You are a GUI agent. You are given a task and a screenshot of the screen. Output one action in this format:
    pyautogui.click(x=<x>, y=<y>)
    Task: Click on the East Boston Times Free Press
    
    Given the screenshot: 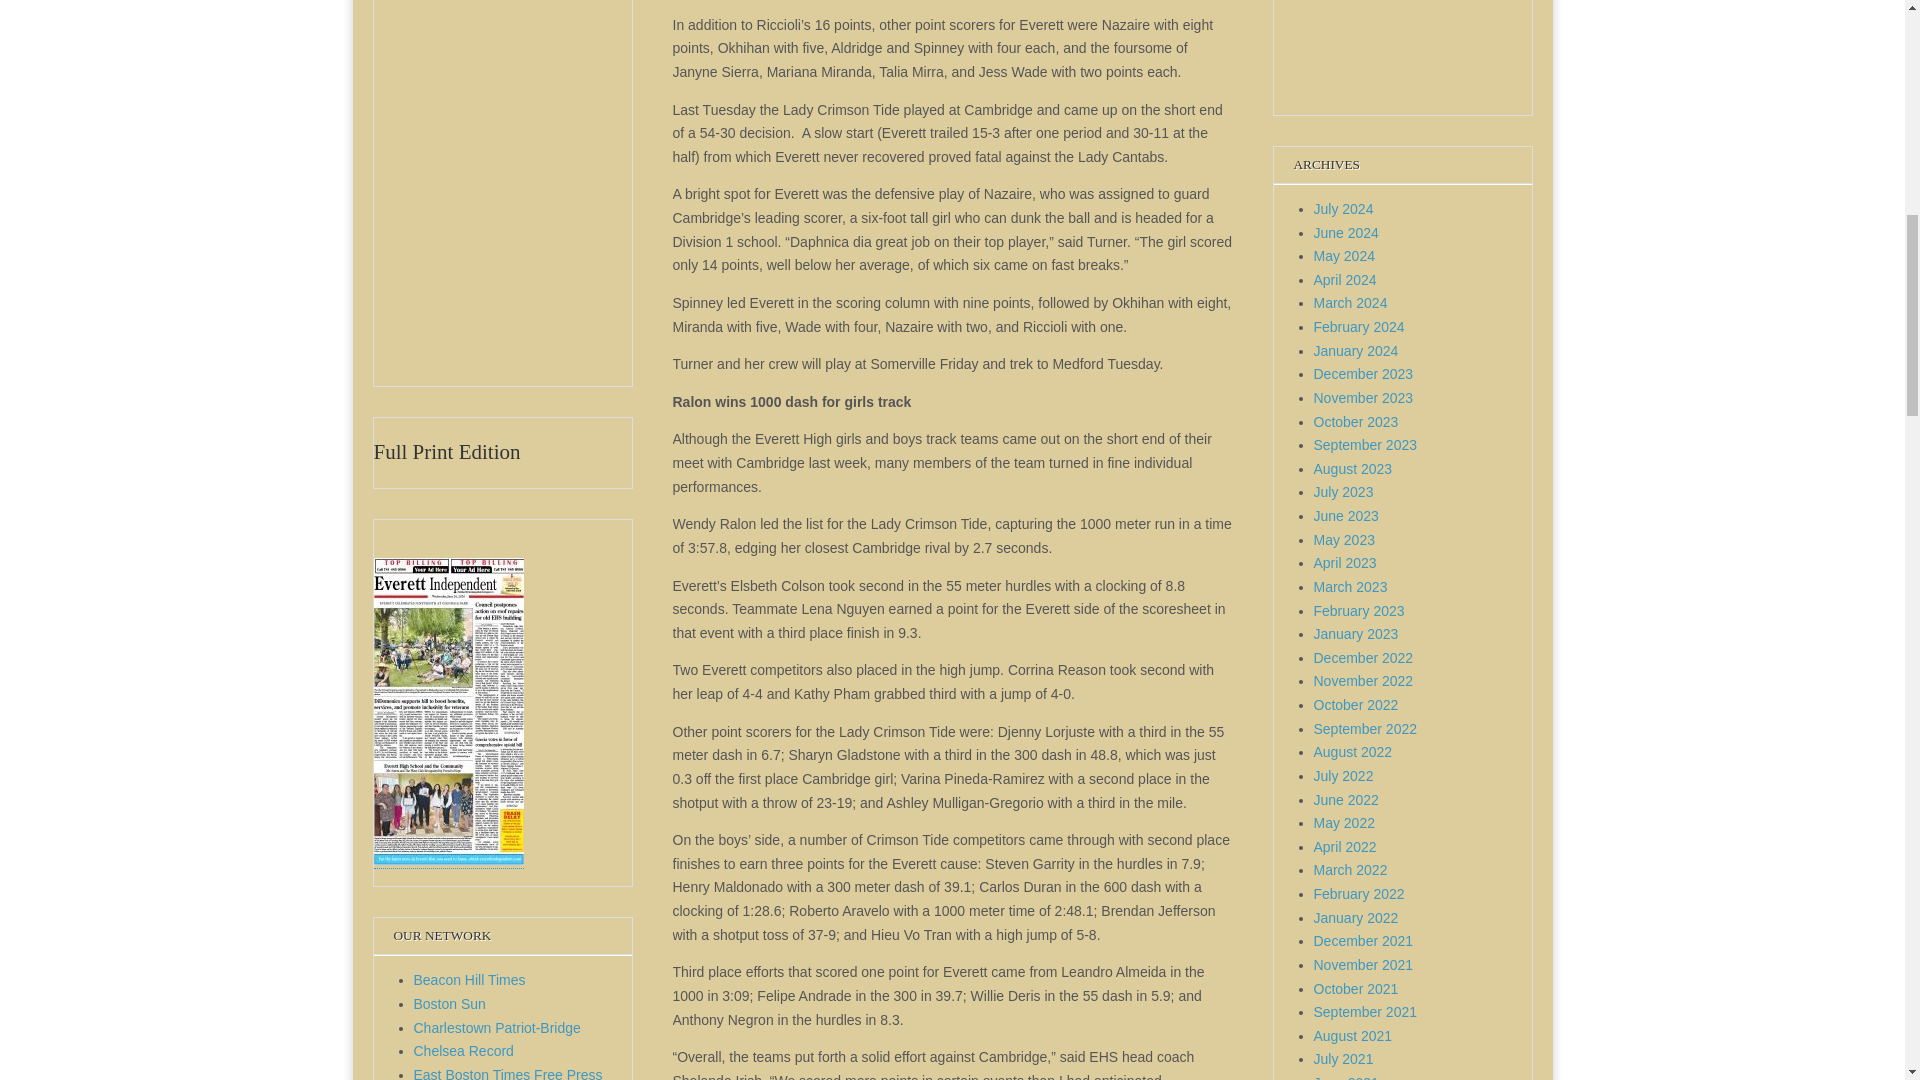 What is the action you would take?
    pyautogui.click(x=508, y=1074)
    